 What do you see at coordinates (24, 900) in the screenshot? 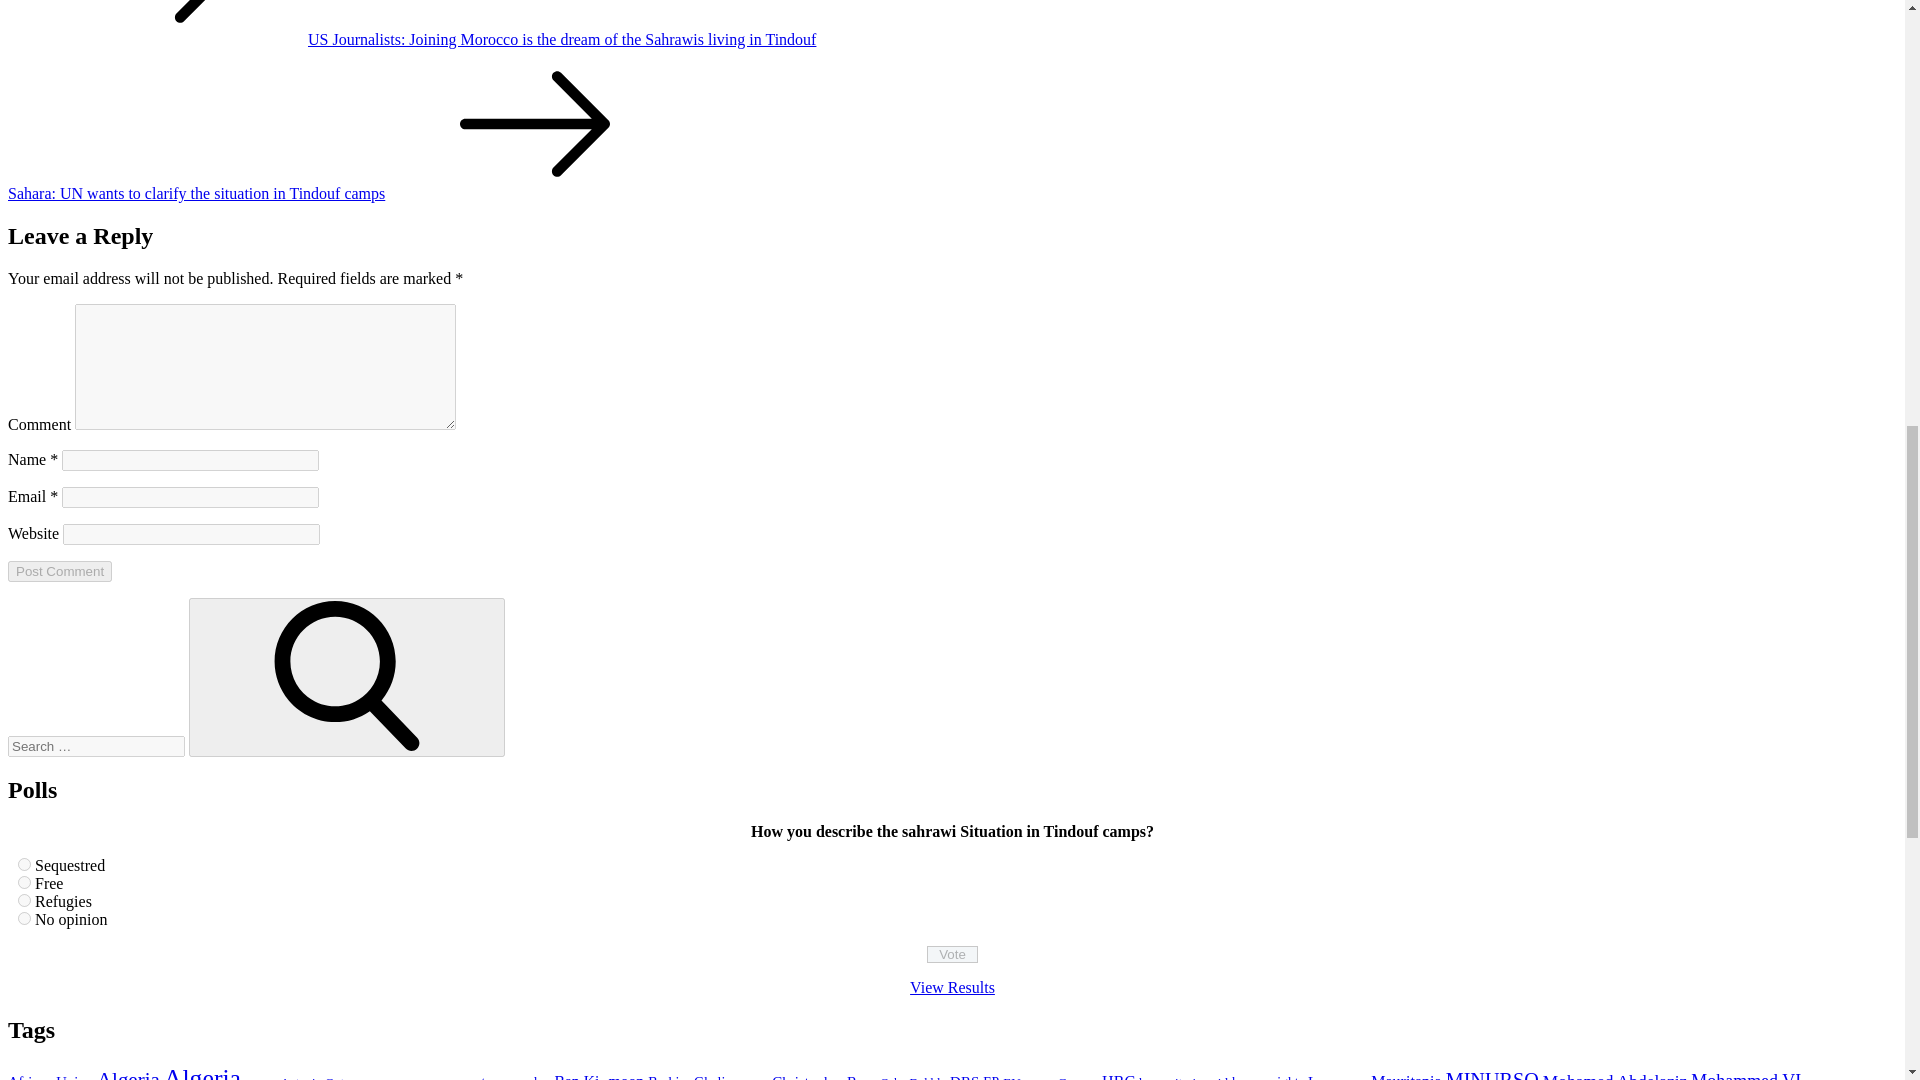
I see `3` at bounding box center [24, 900].